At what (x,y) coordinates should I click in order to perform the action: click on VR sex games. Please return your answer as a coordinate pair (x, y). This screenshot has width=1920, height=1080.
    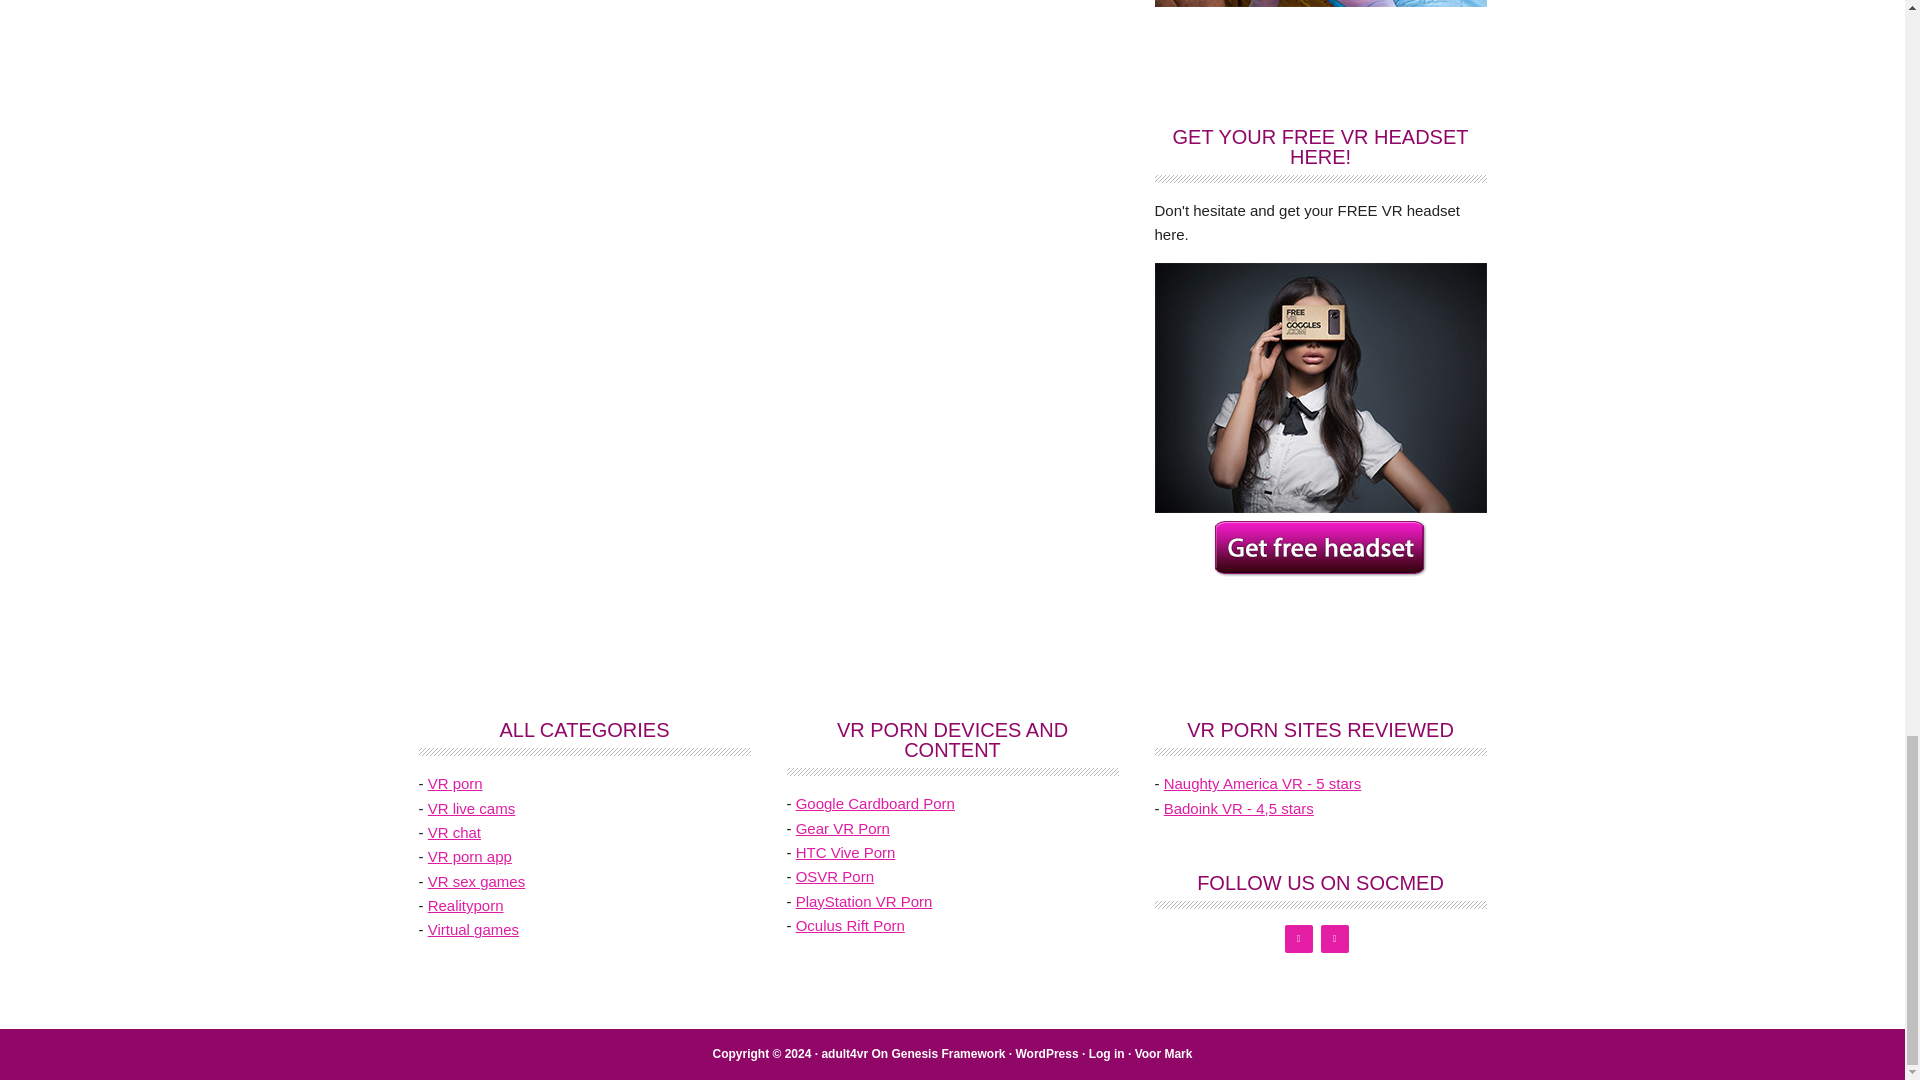
    Looking at the image, I should click on (477, 880).